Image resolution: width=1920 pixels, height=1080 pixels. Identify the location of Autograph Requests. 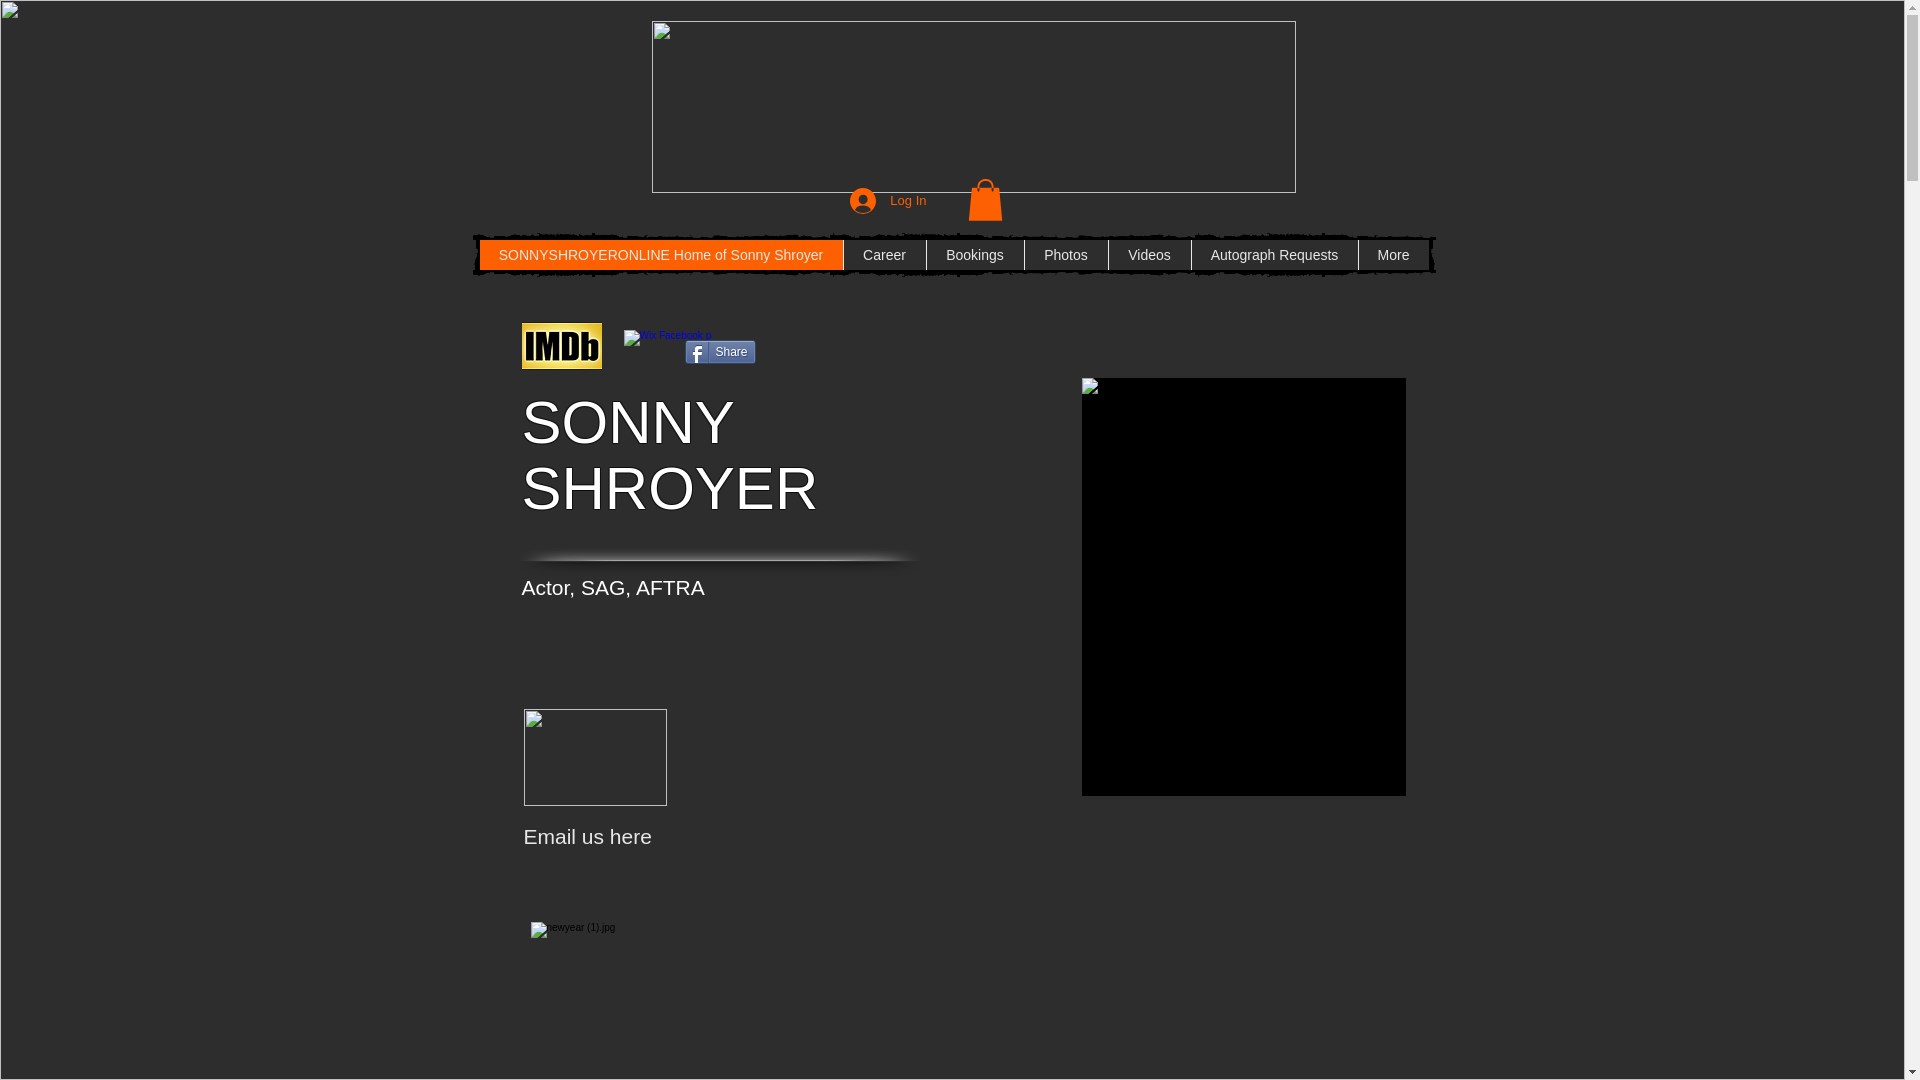
(1274, 254).